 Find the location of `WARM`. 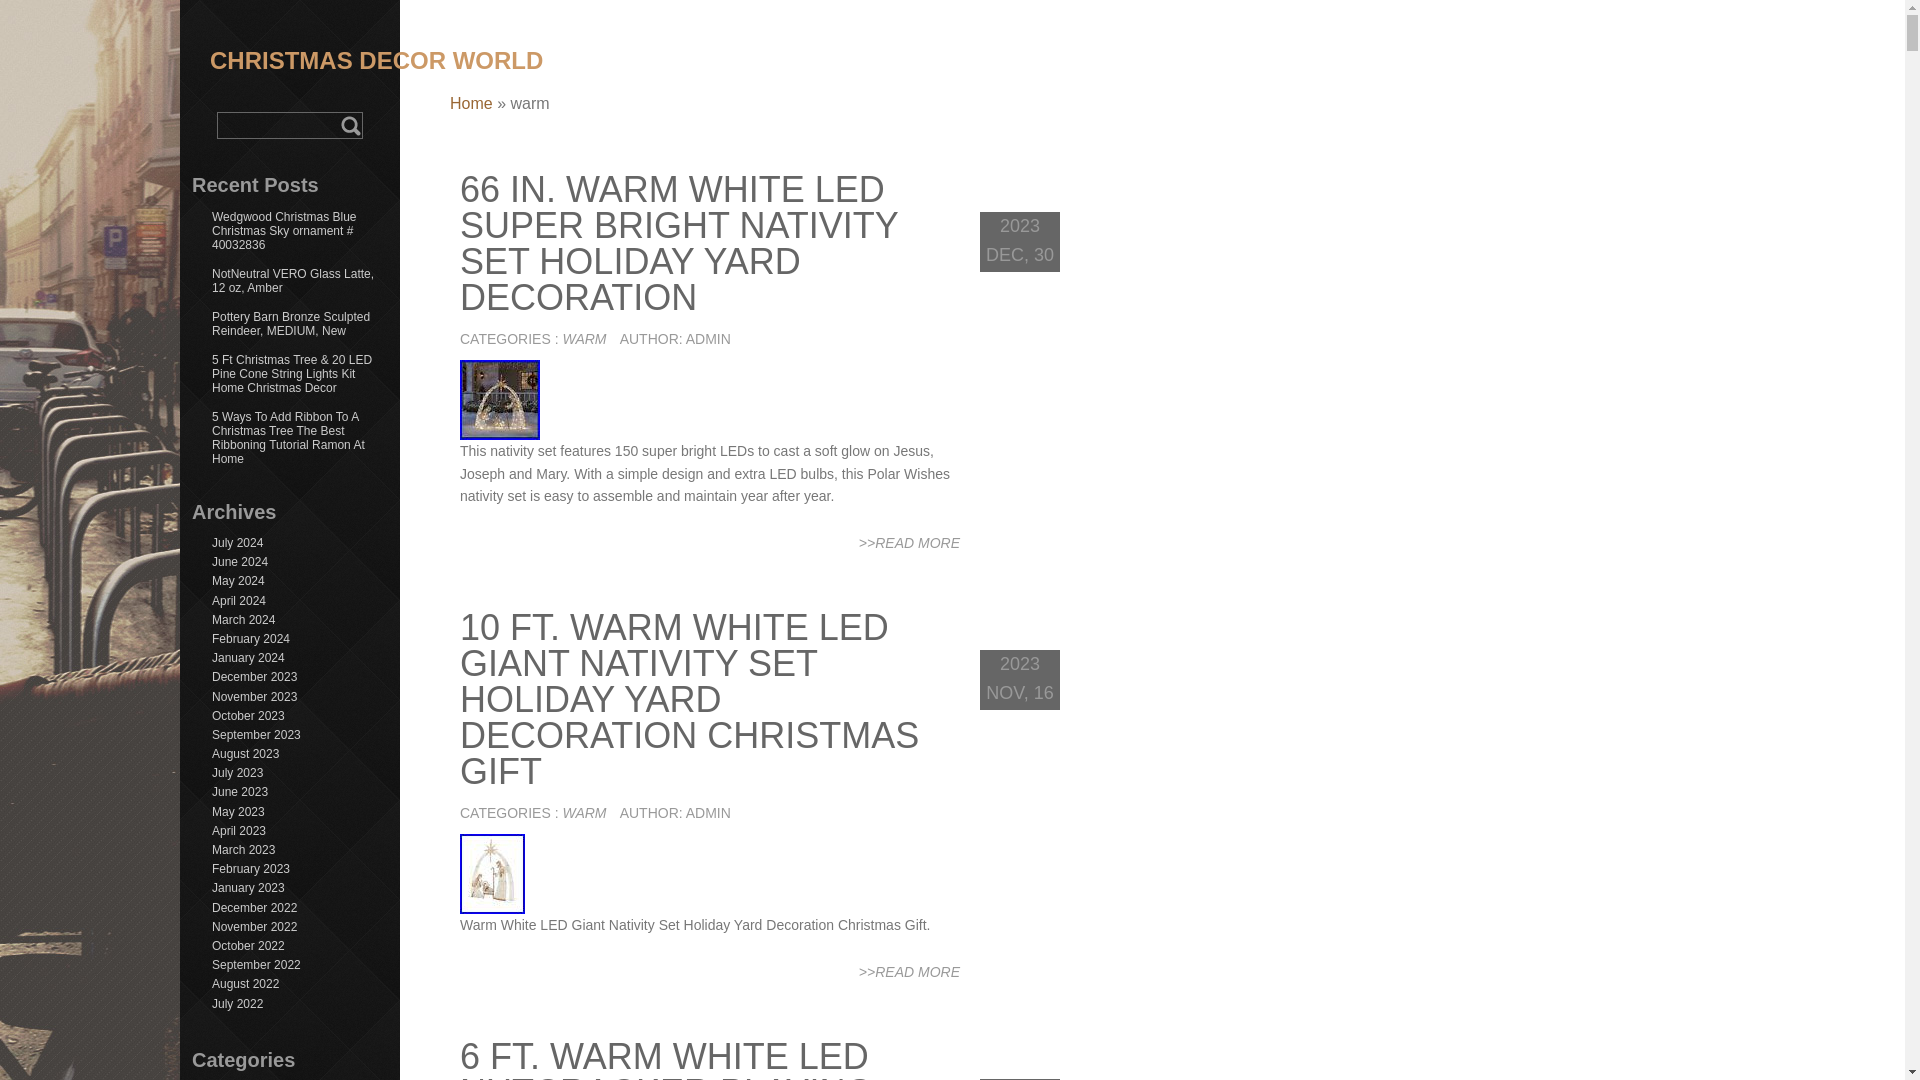

WARM is located at coordinates (584, 812).